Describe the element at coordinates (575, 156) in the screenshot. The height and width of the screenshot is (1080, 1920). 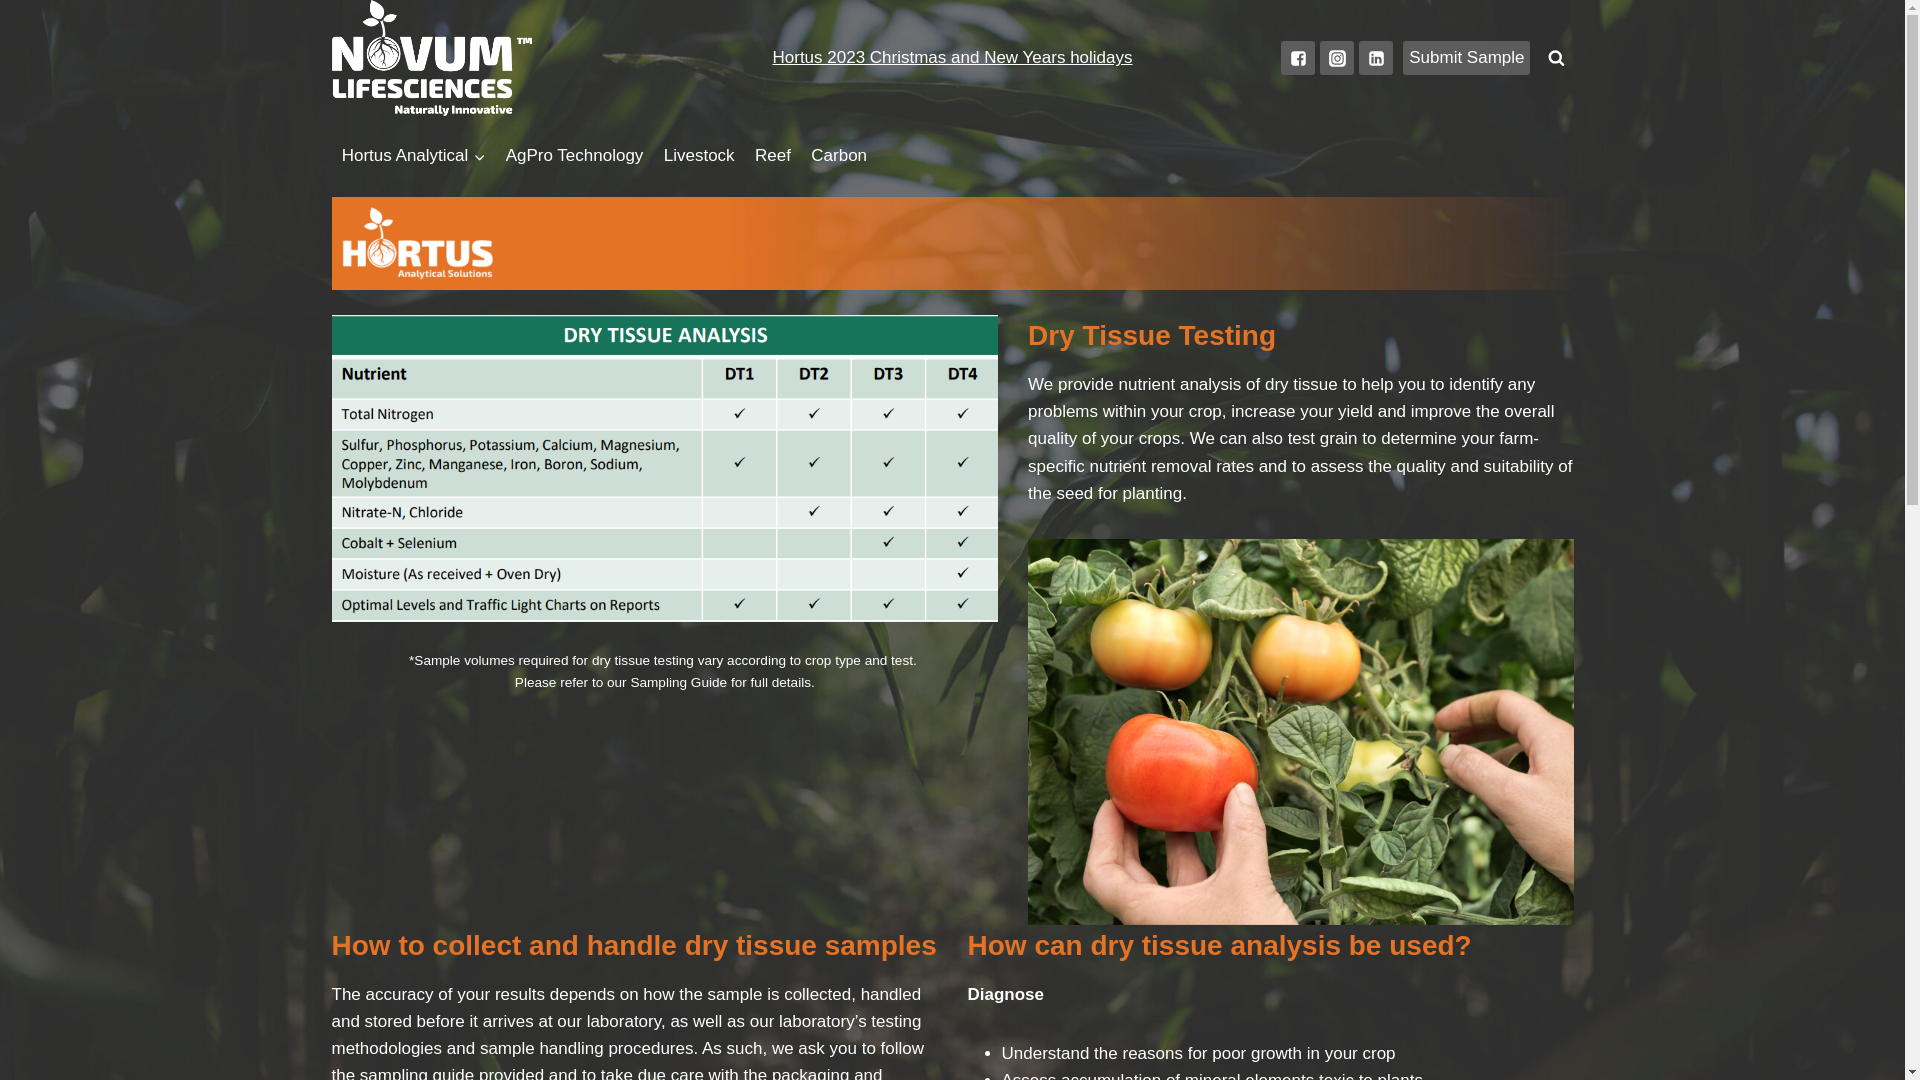
I see `AgPro Technology` at that location.